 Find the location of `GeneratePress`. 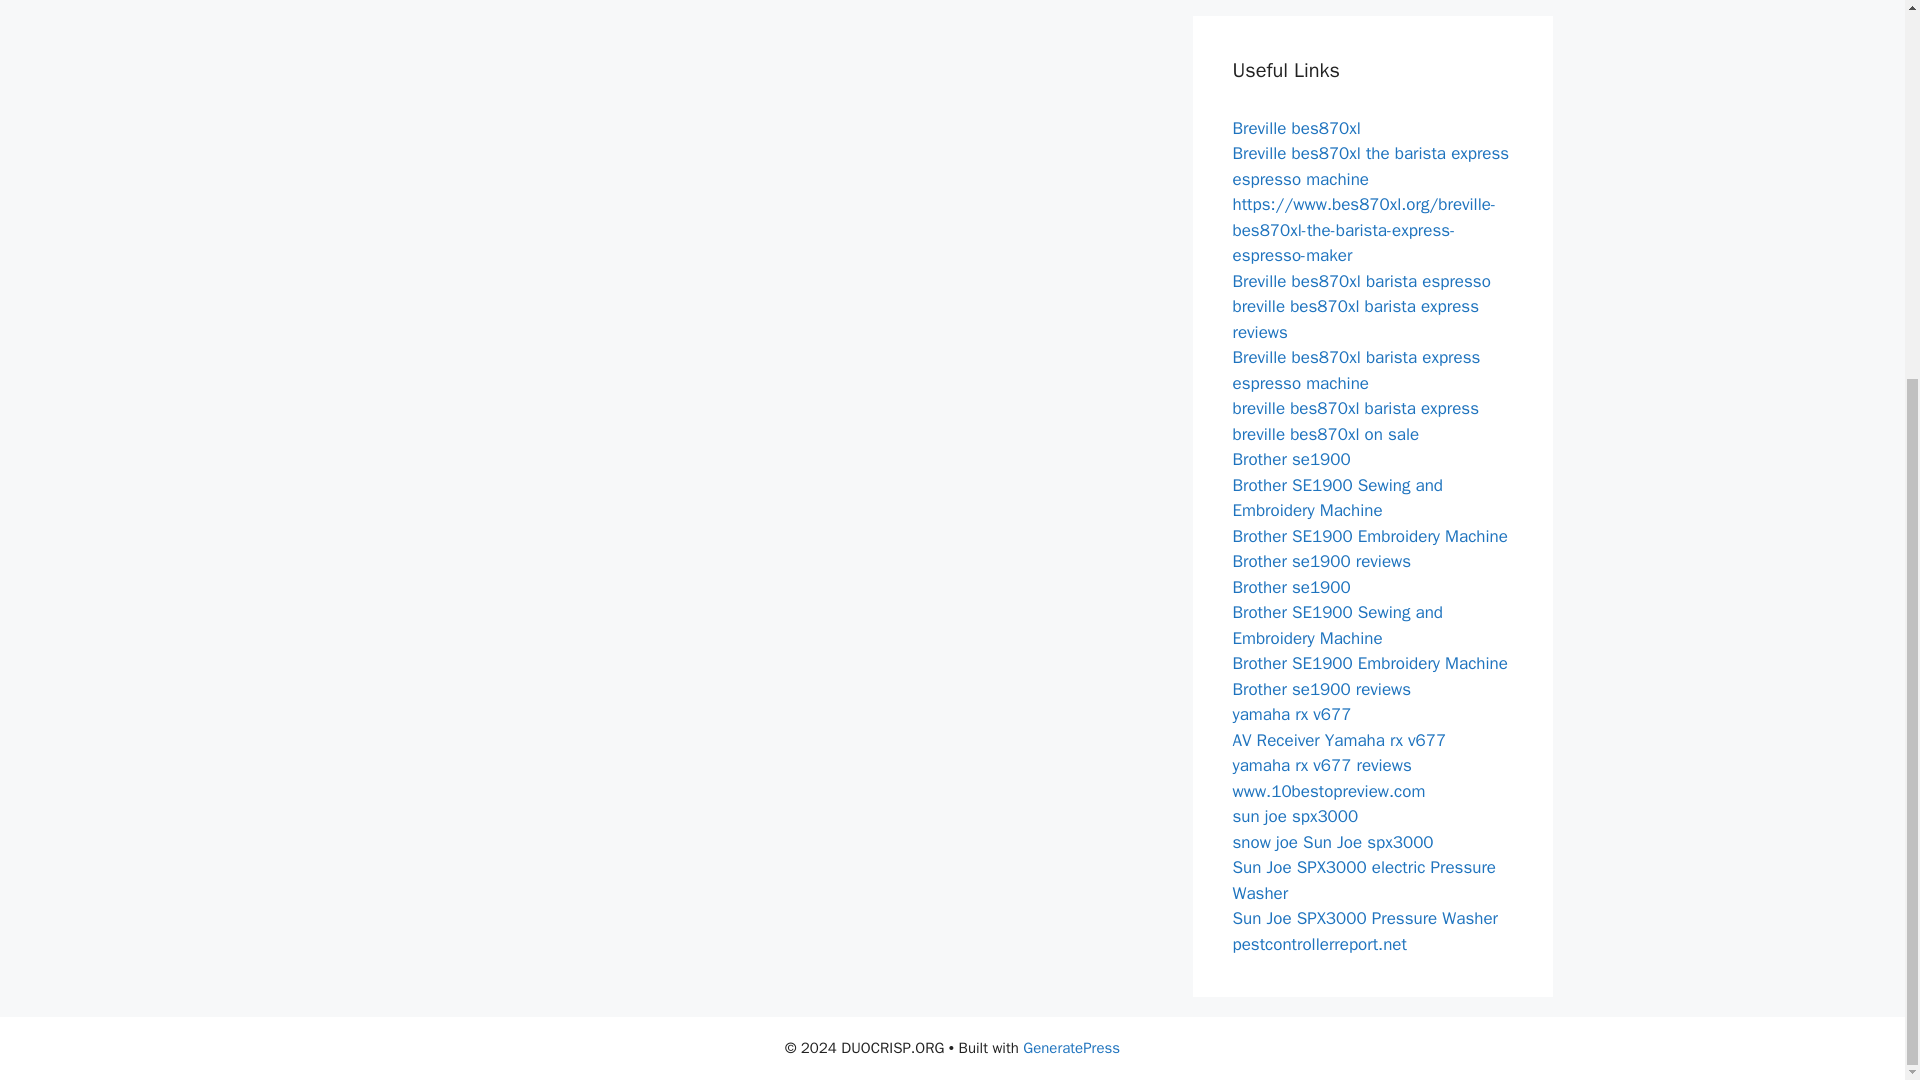

GeneratePress is located at coordinates (1071, 1048).